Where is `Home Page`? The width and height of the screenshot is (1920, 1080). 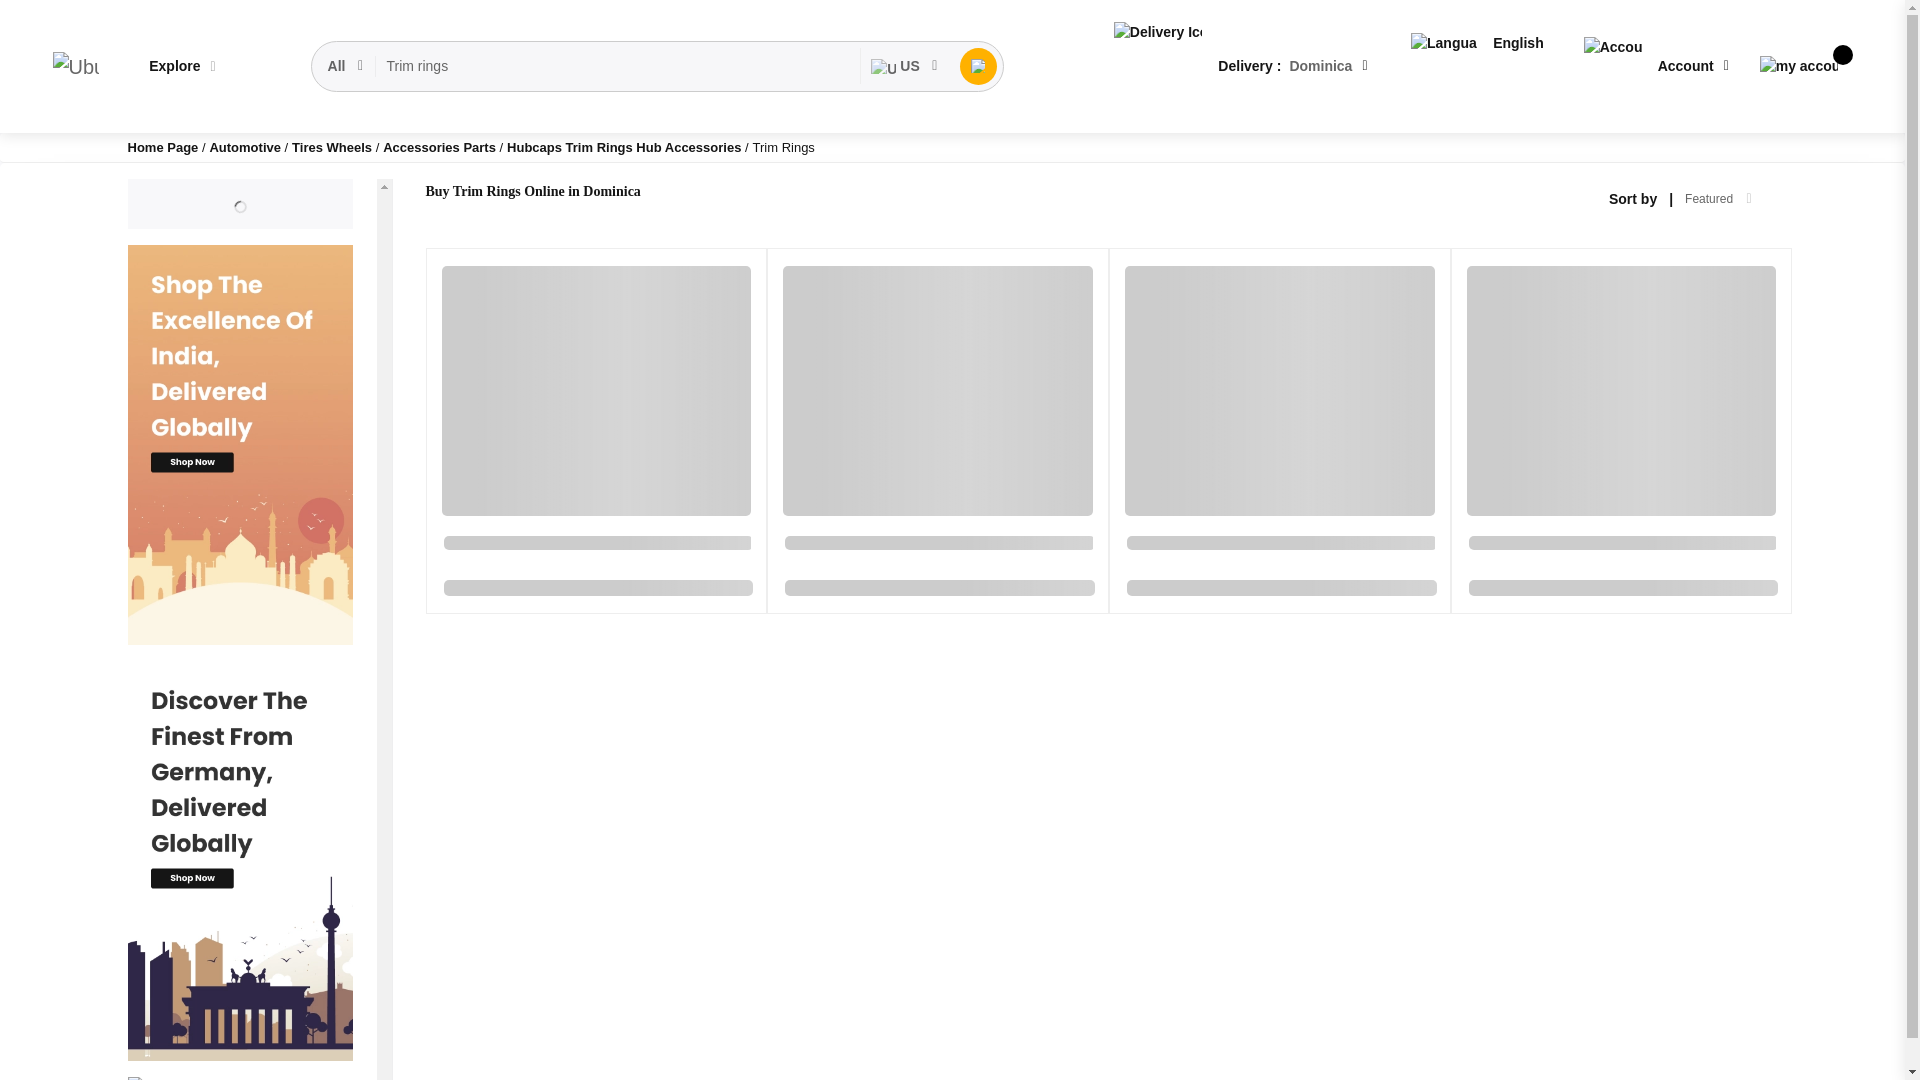
Home Page is located at coordinates (164, 148).